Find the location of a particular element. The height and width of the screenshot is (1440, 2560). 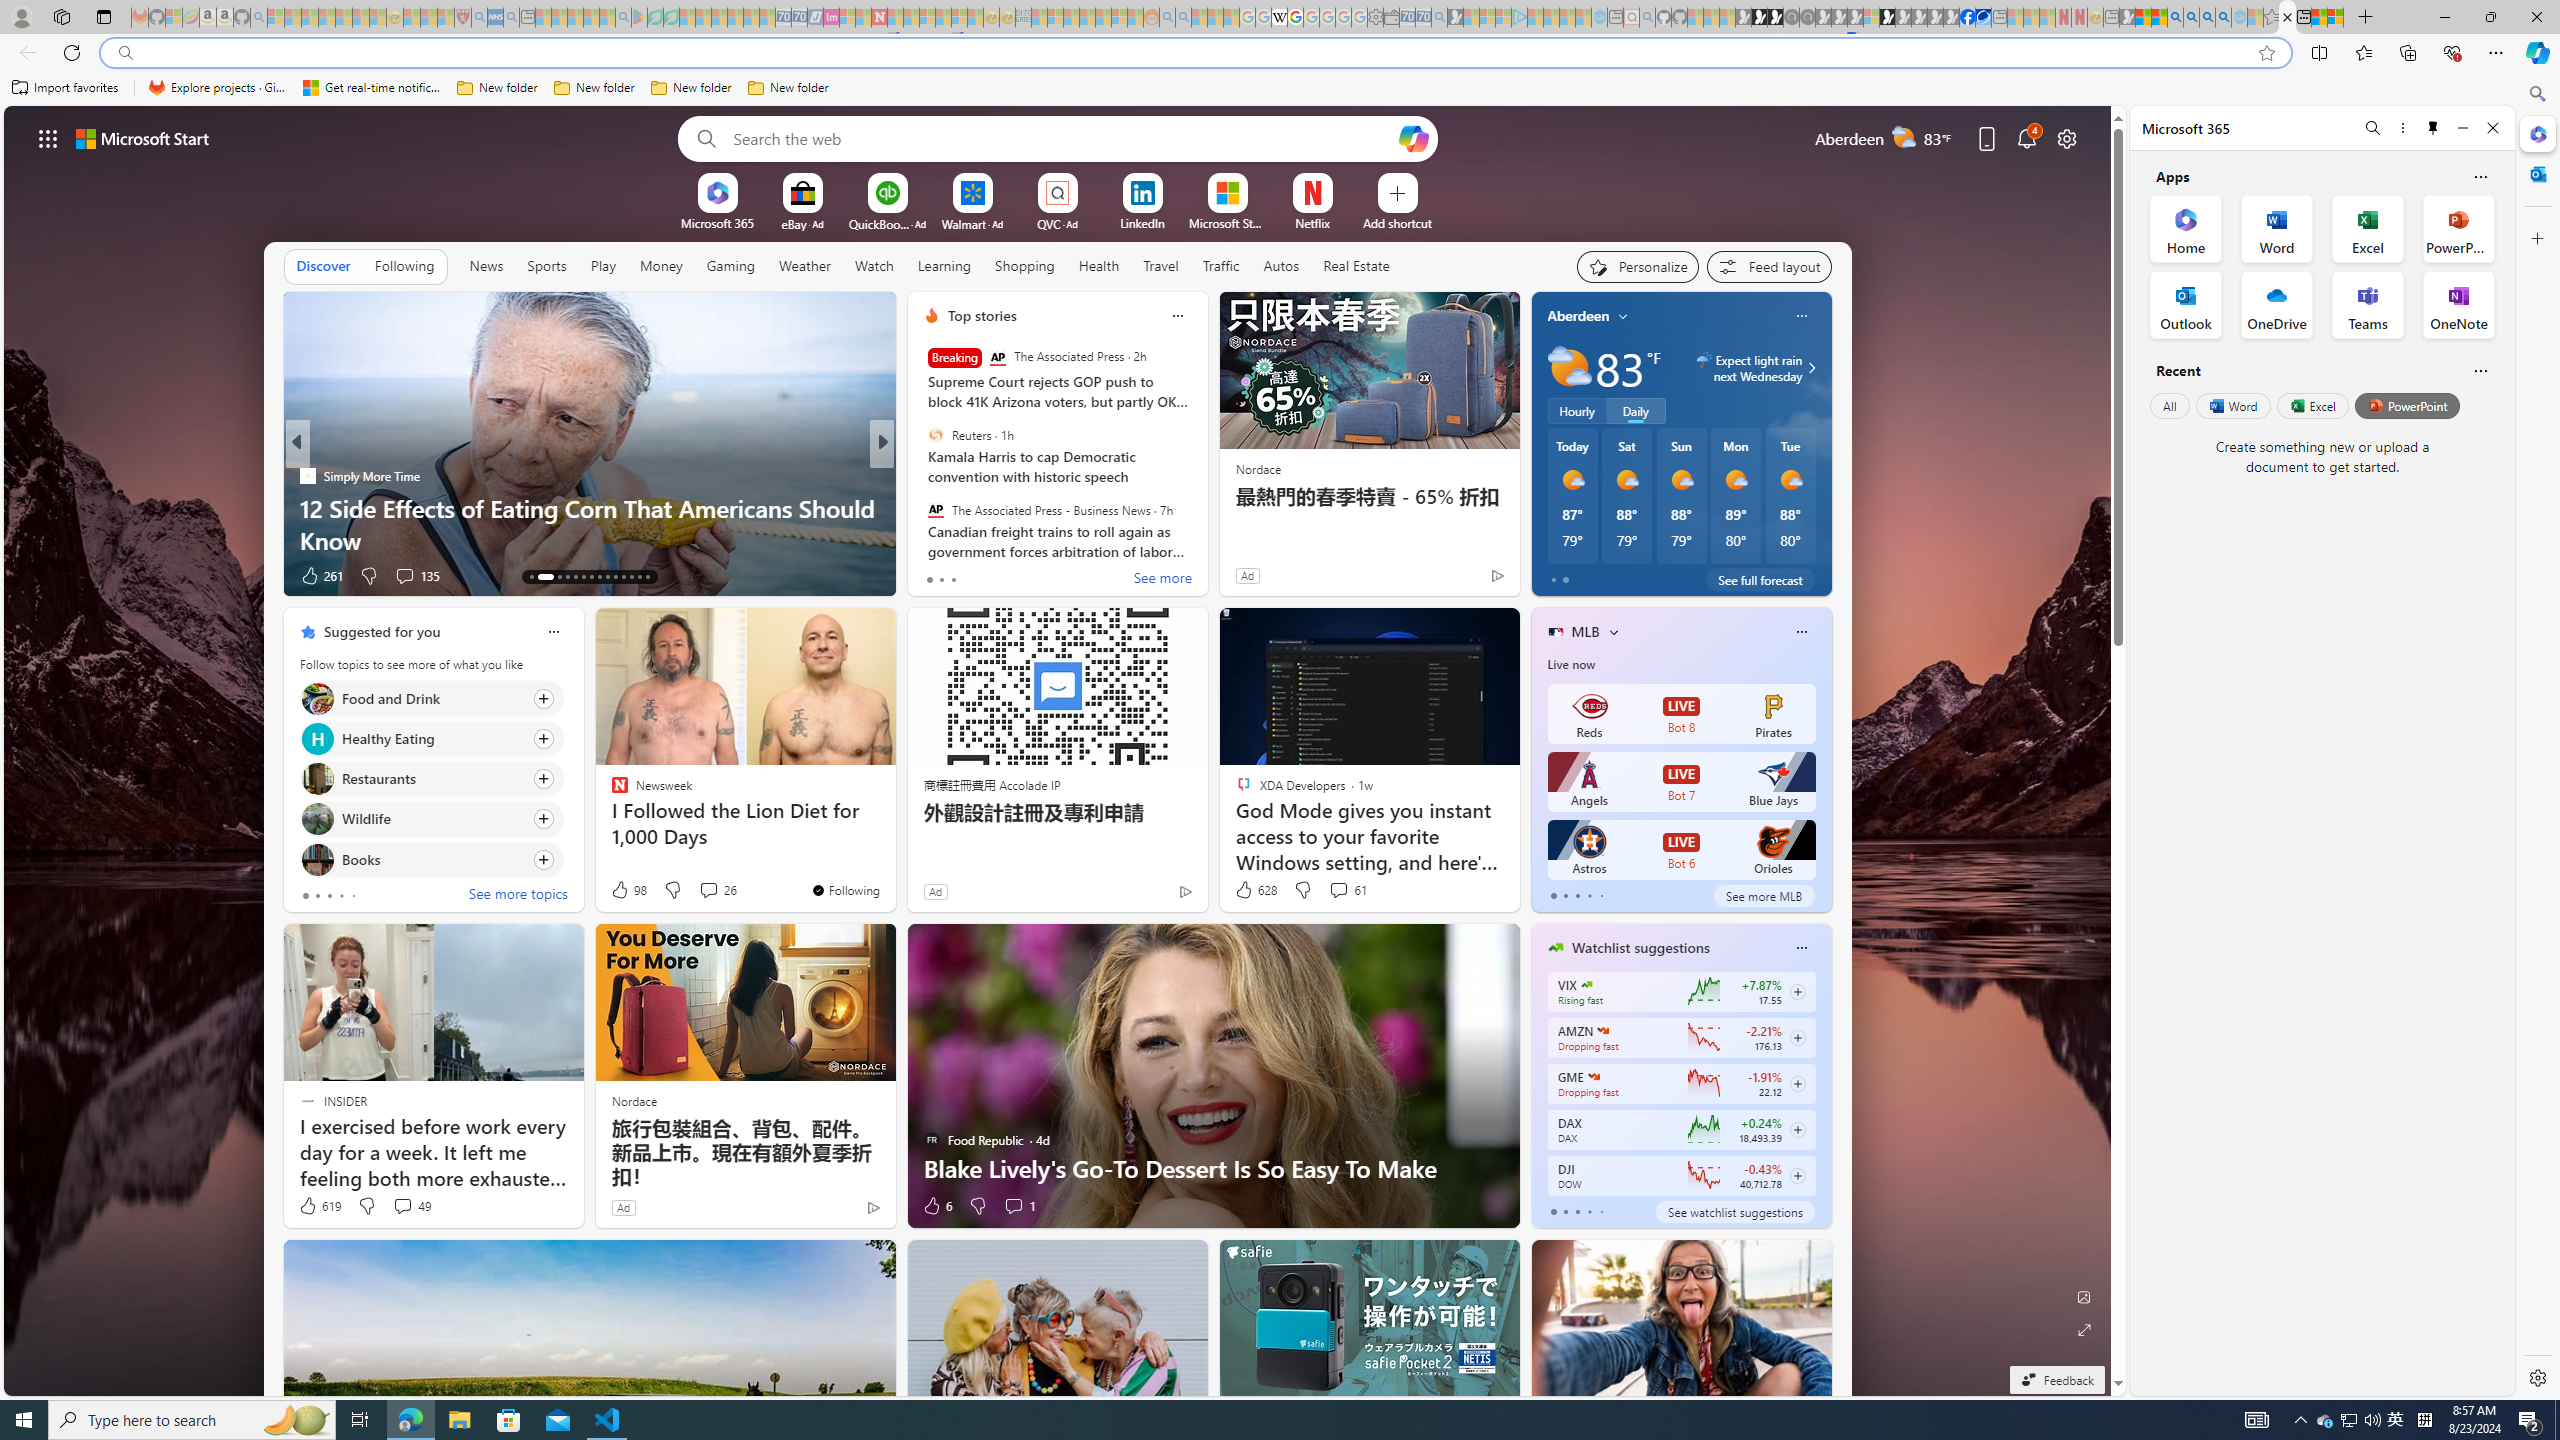

Daily is located at coordinates (1636, 410).